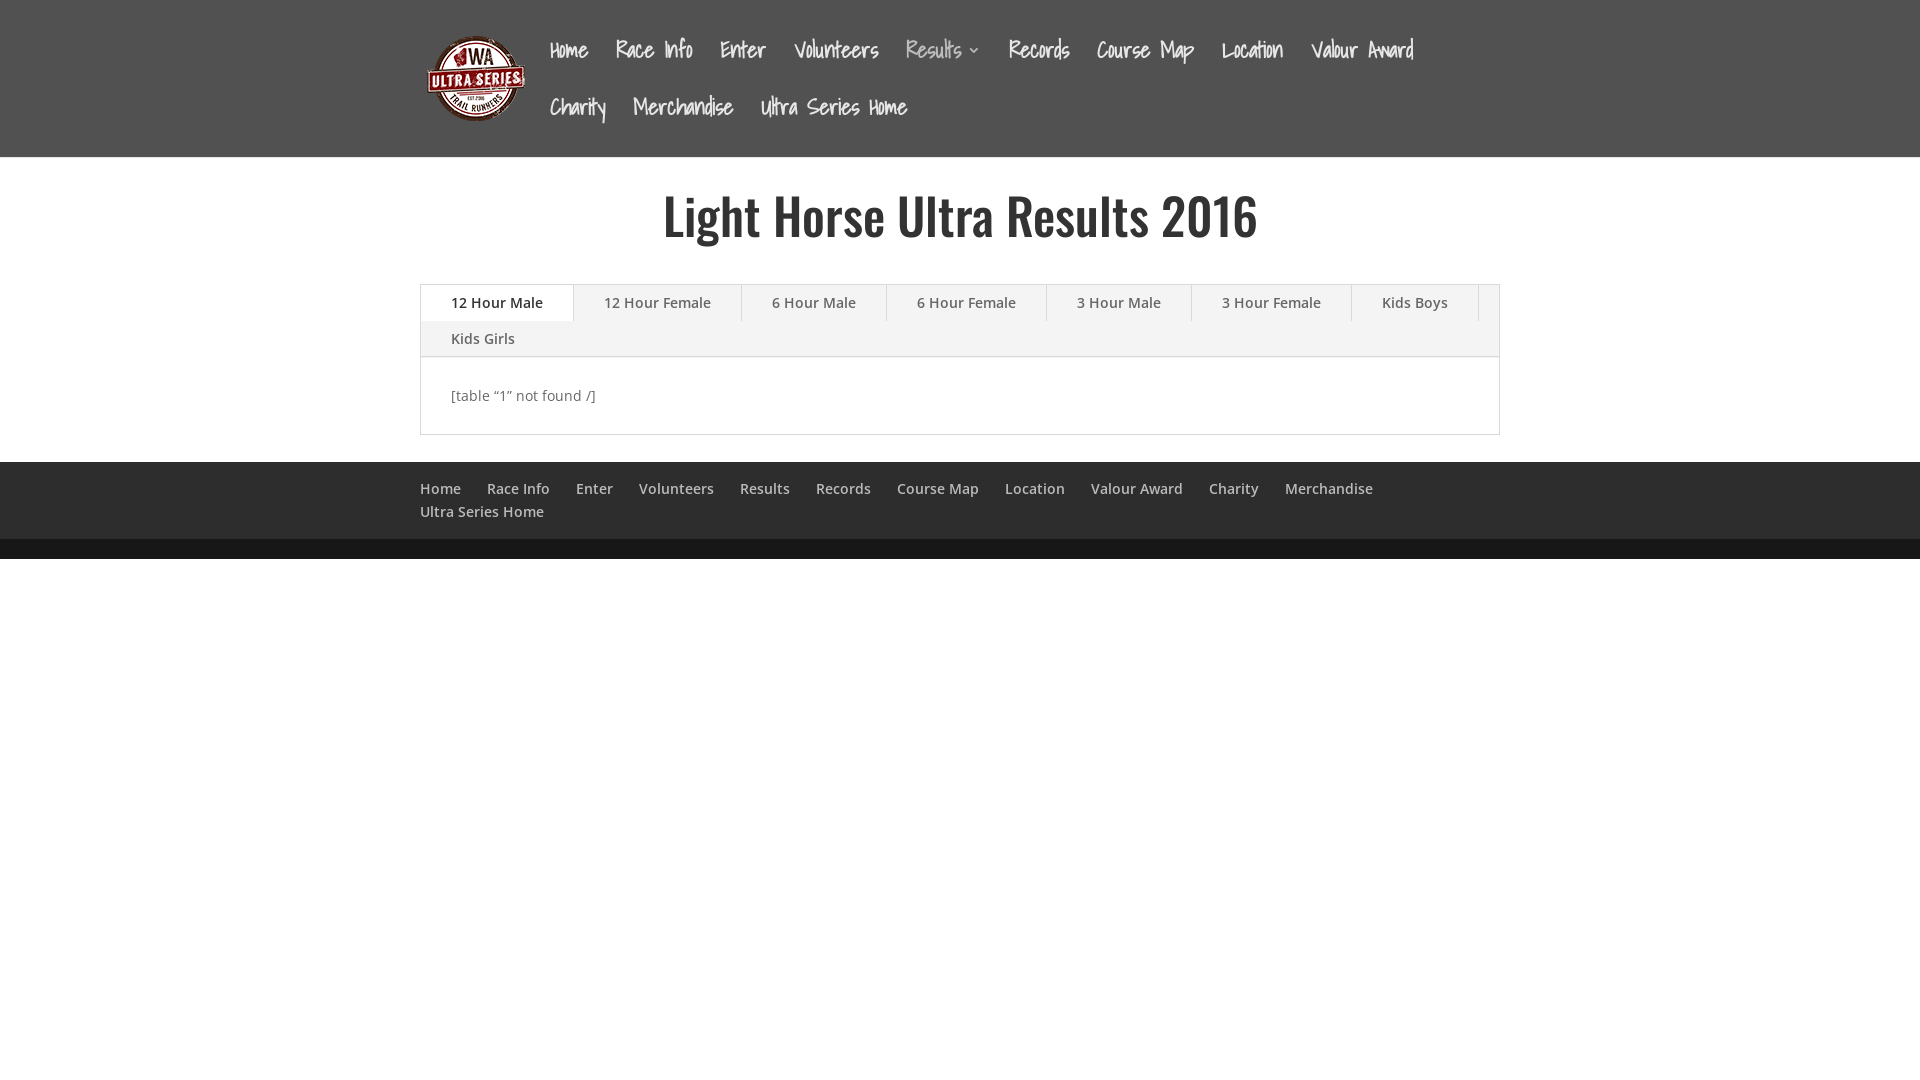 The height and width of the screenshot is (1080, 1920). What do you see at coordinates (1415, 303) in the screenshot?
I see `Kids Boys` at bounding box center [1415, 303].